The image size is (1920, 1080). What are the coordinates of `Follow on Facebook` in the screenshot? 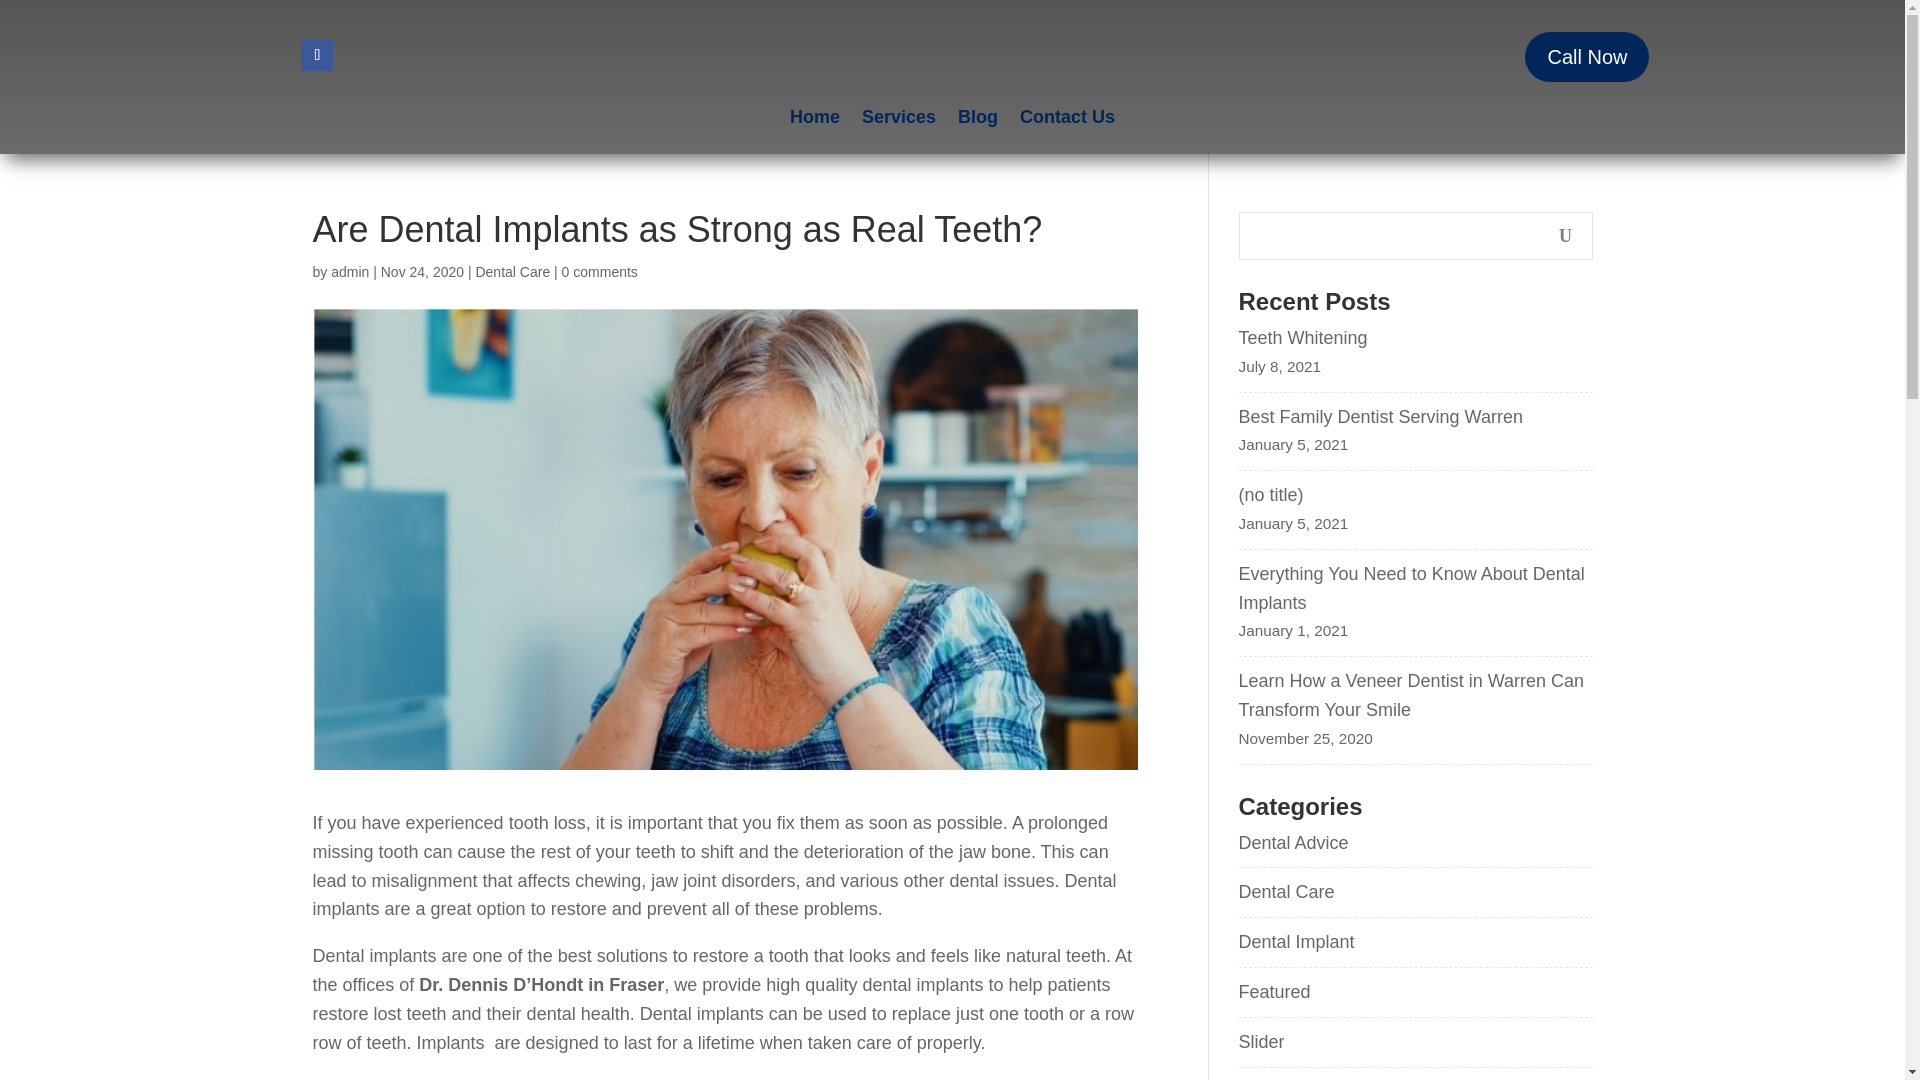 It's located at (316, 54).